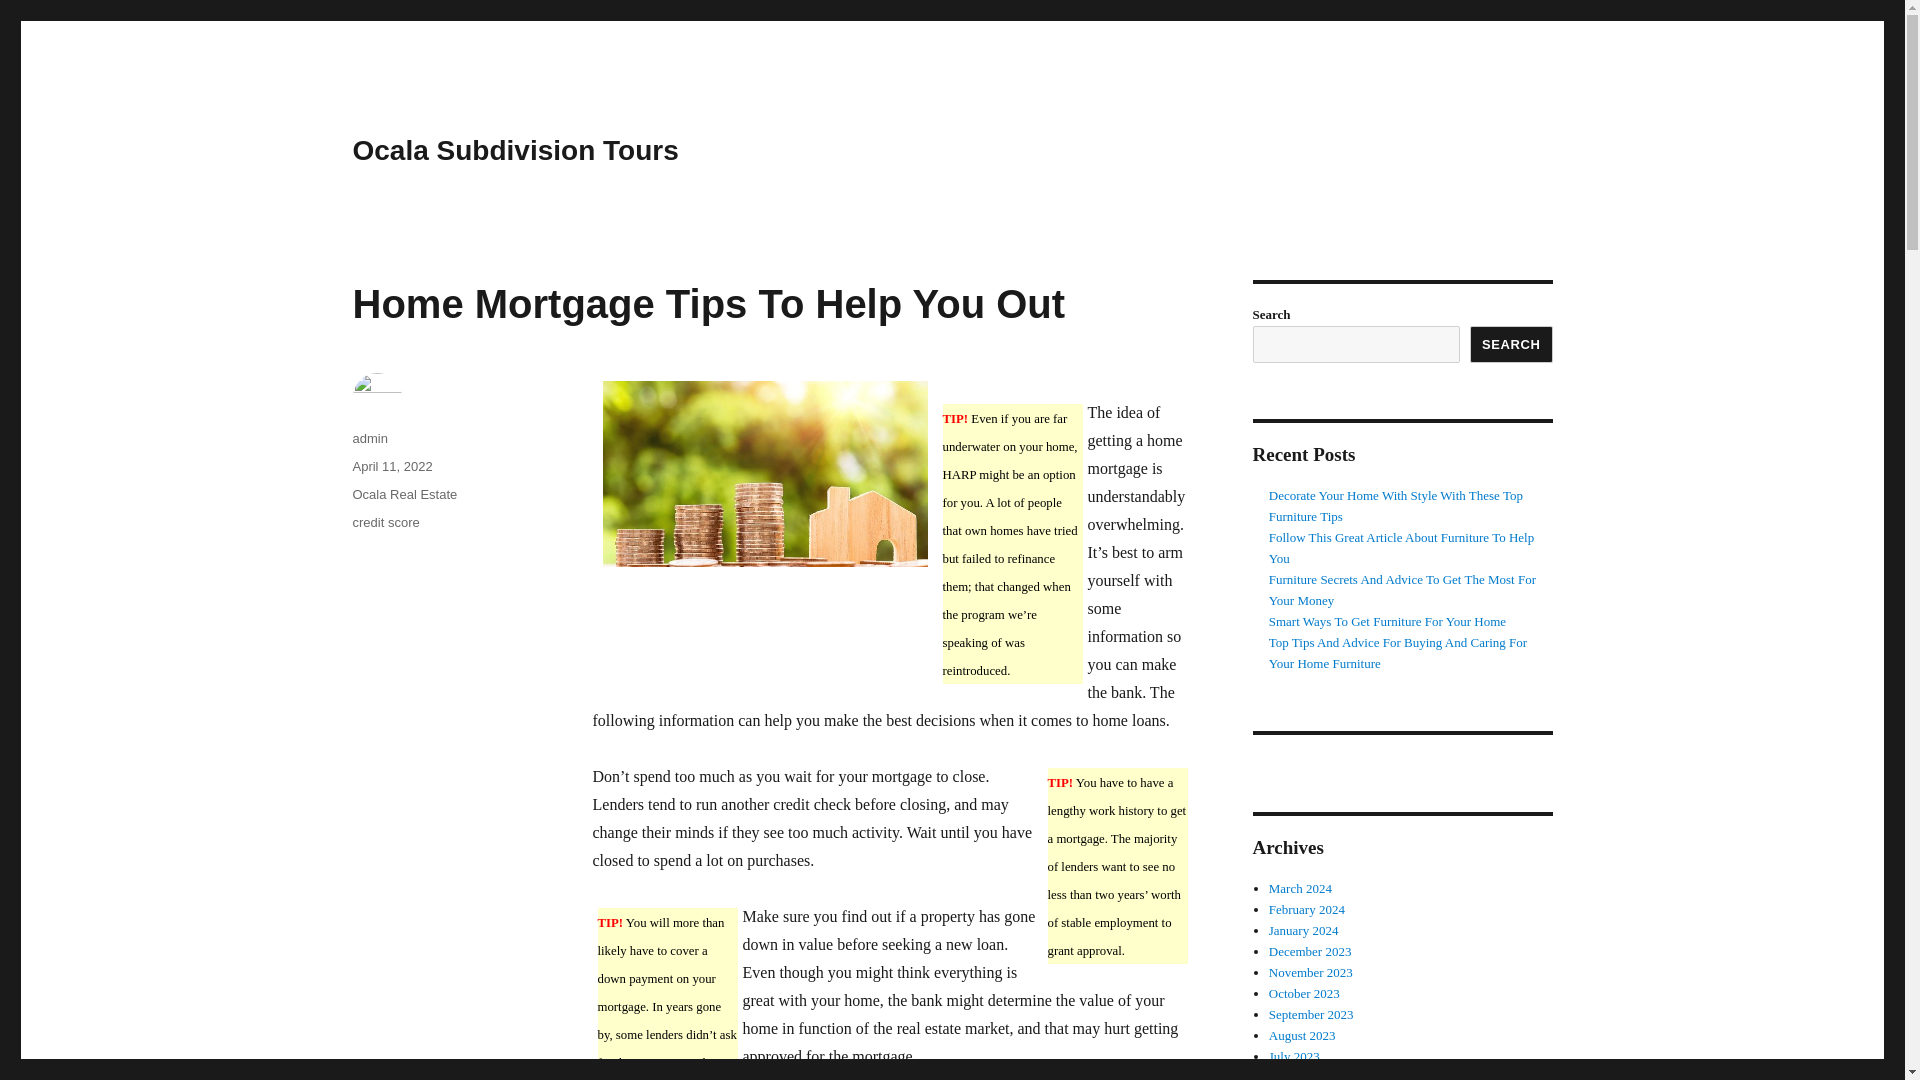  What do you see at coordinates (369, 438) in the screenshot?
I see `admin` at bounding box center [369, 438].